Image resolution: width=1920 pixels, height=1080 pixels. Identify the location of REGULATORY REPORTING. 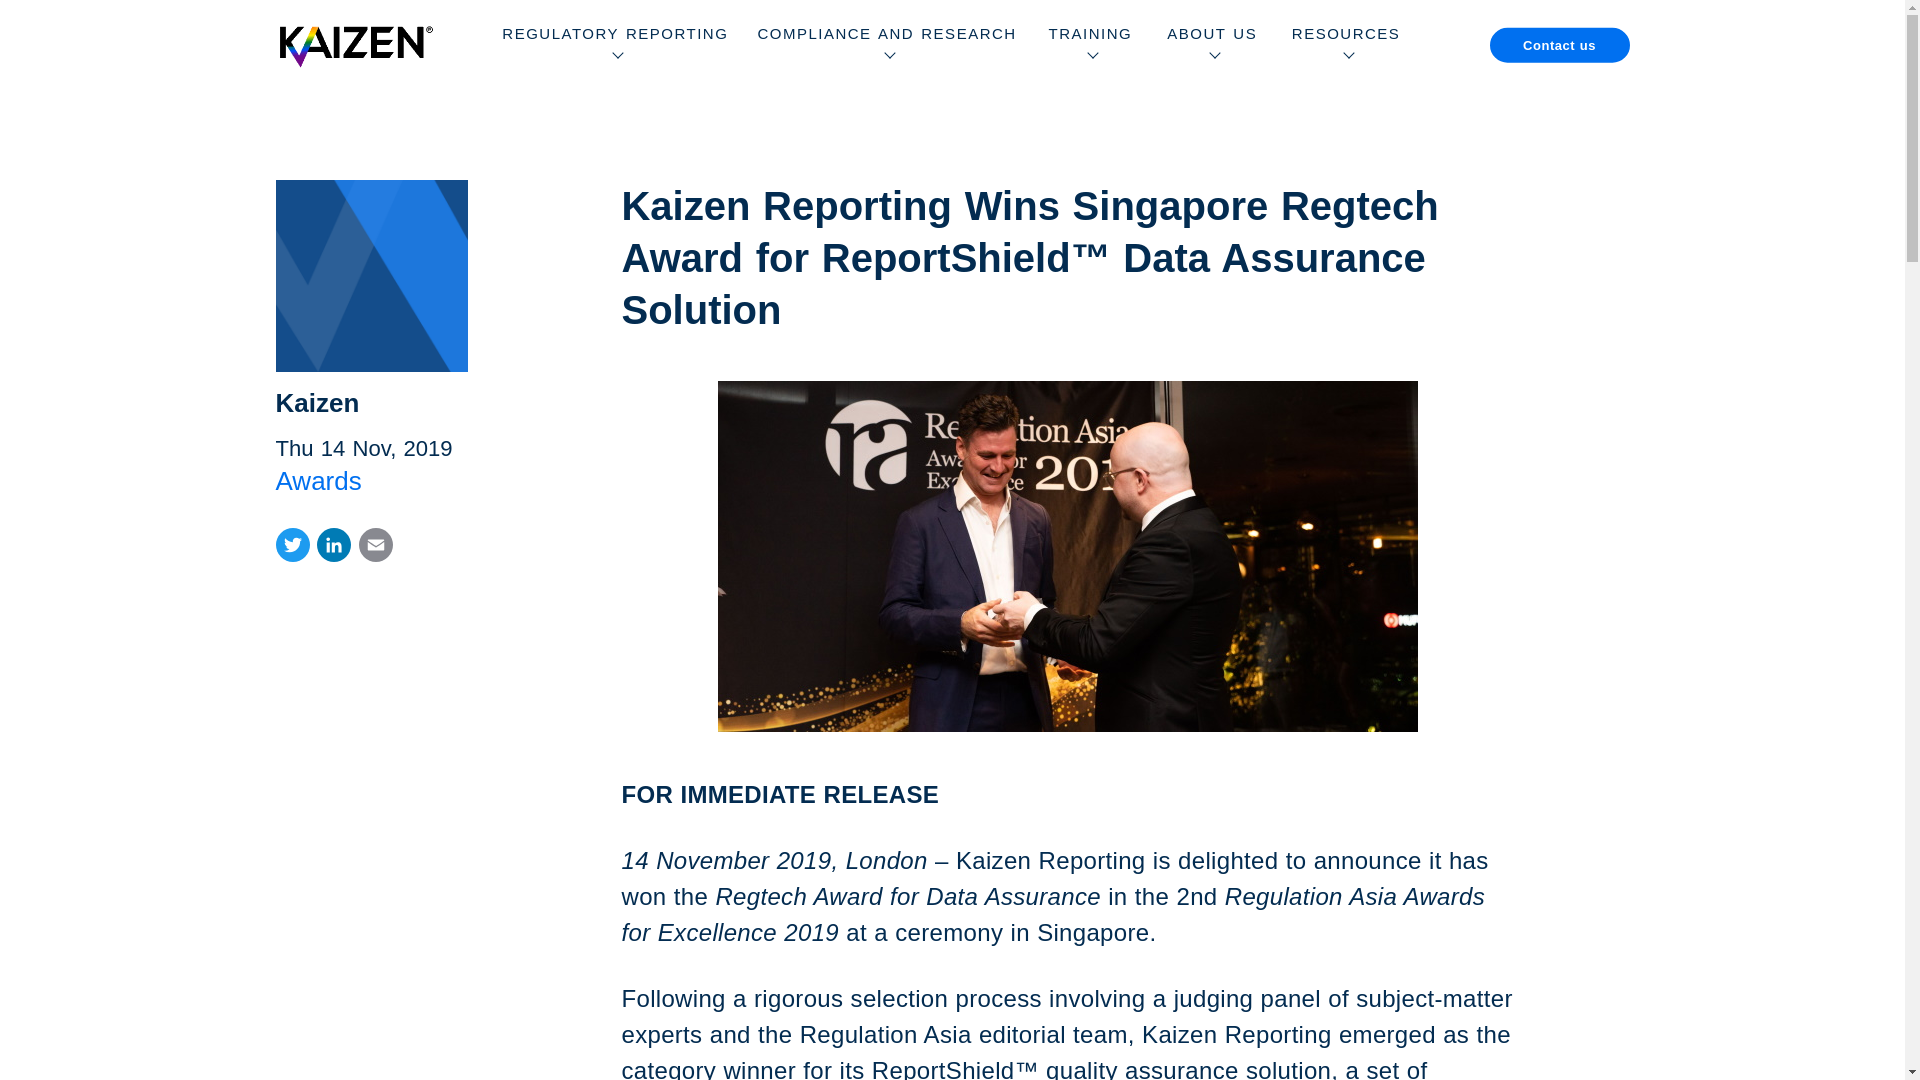
(614, 44).